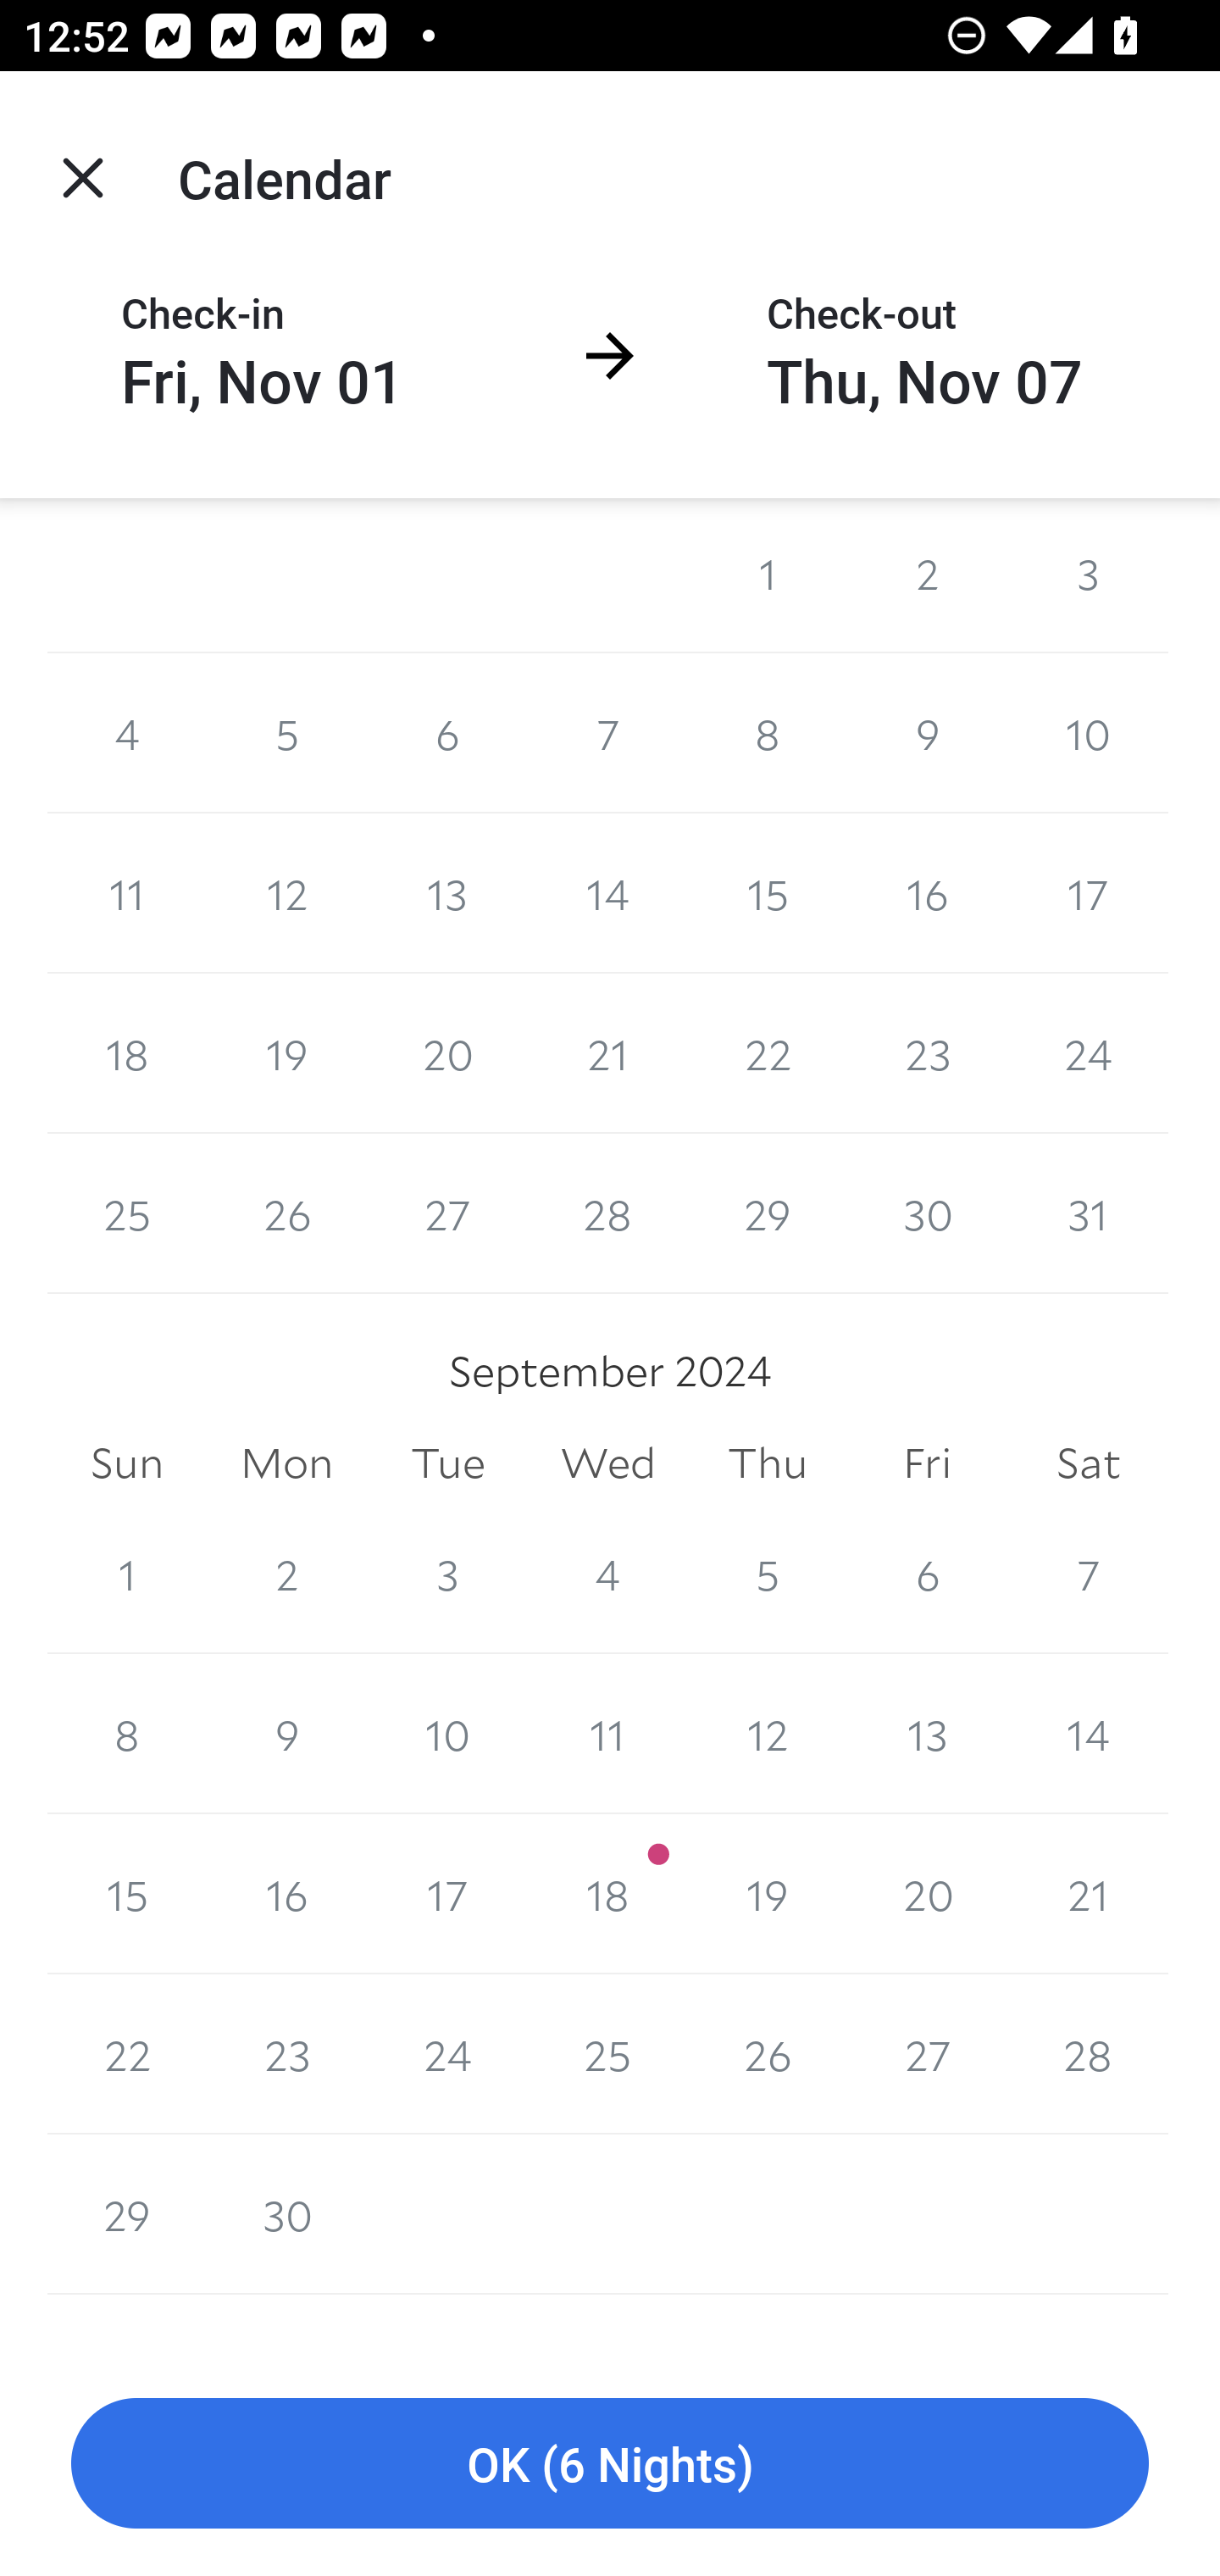  Describe the element at coordinates (608, 1463) in the screenshot. I see `Wed` at that location.